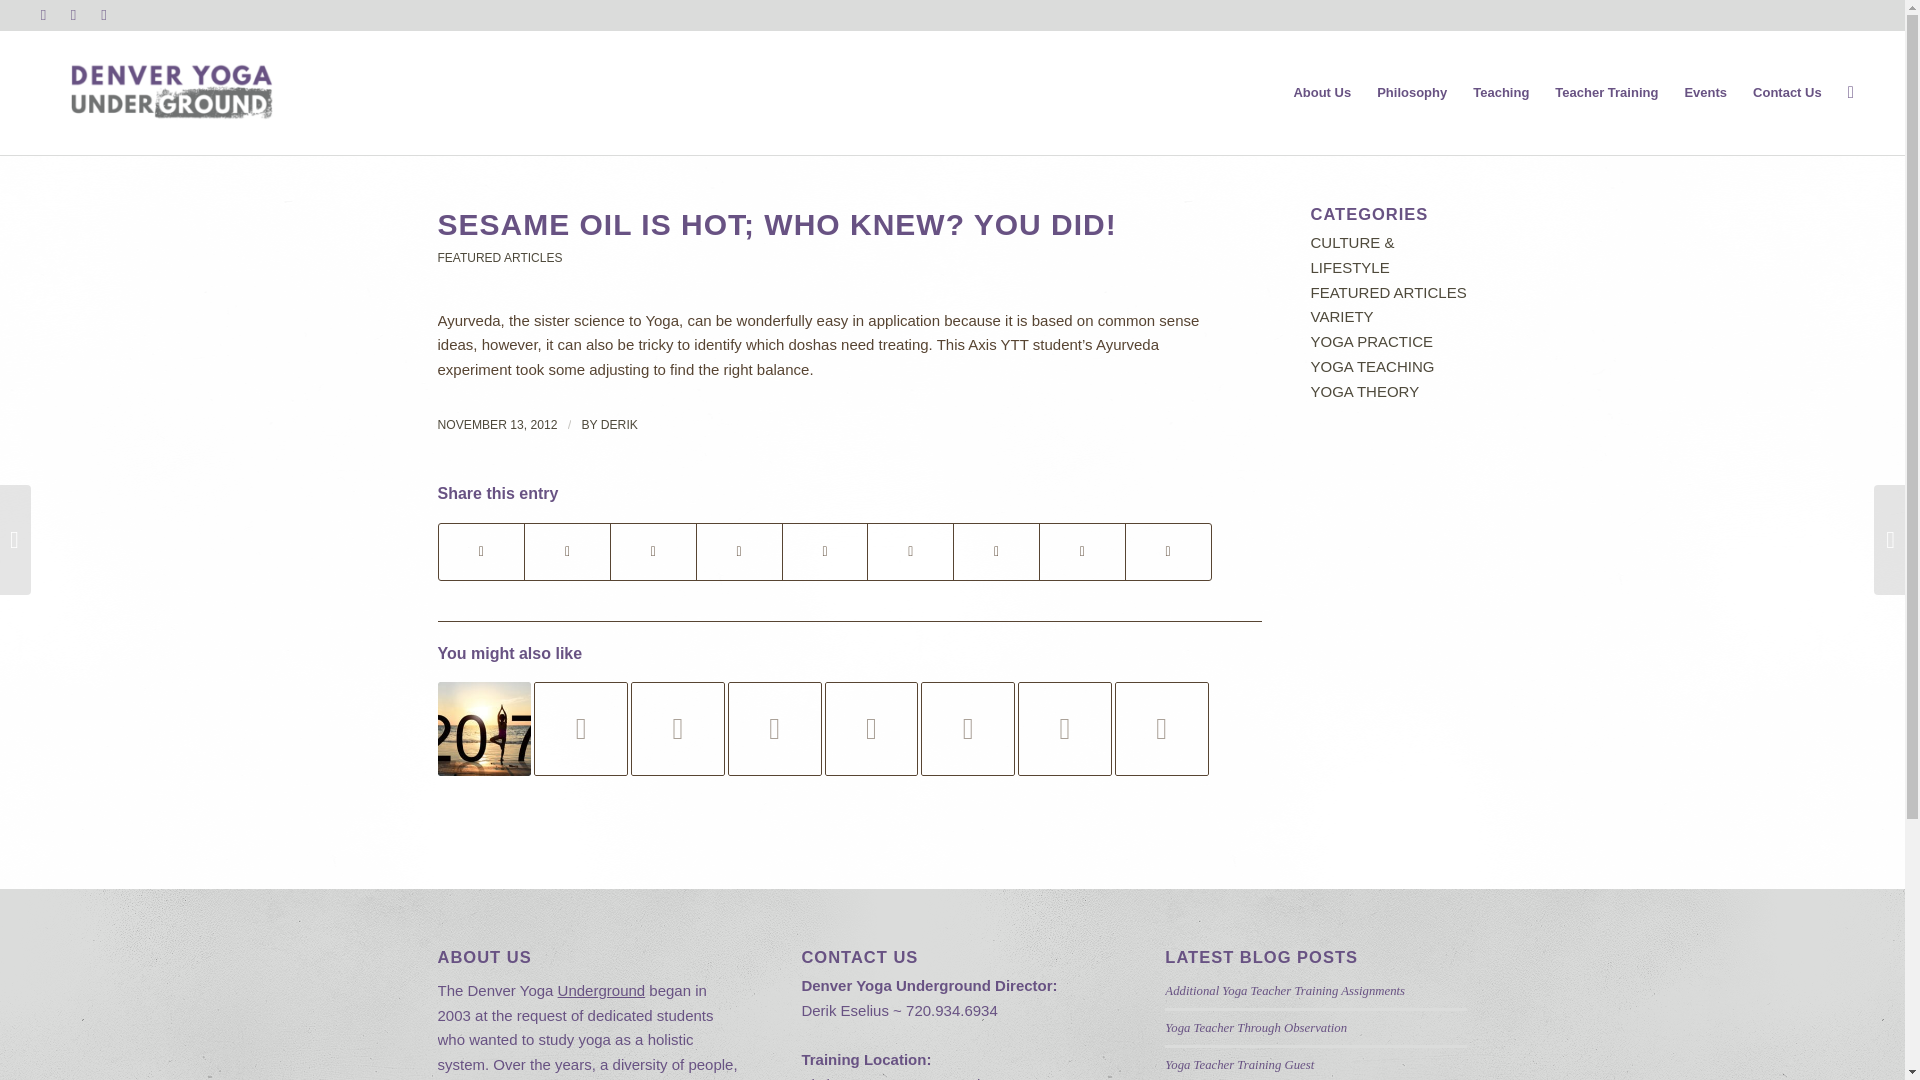 The width and height of the screenshot is (1920, 1080). What do you see at coordinates (1704, 92) in the screenshot?
I see `Events` at bounding box center [1704, 92].